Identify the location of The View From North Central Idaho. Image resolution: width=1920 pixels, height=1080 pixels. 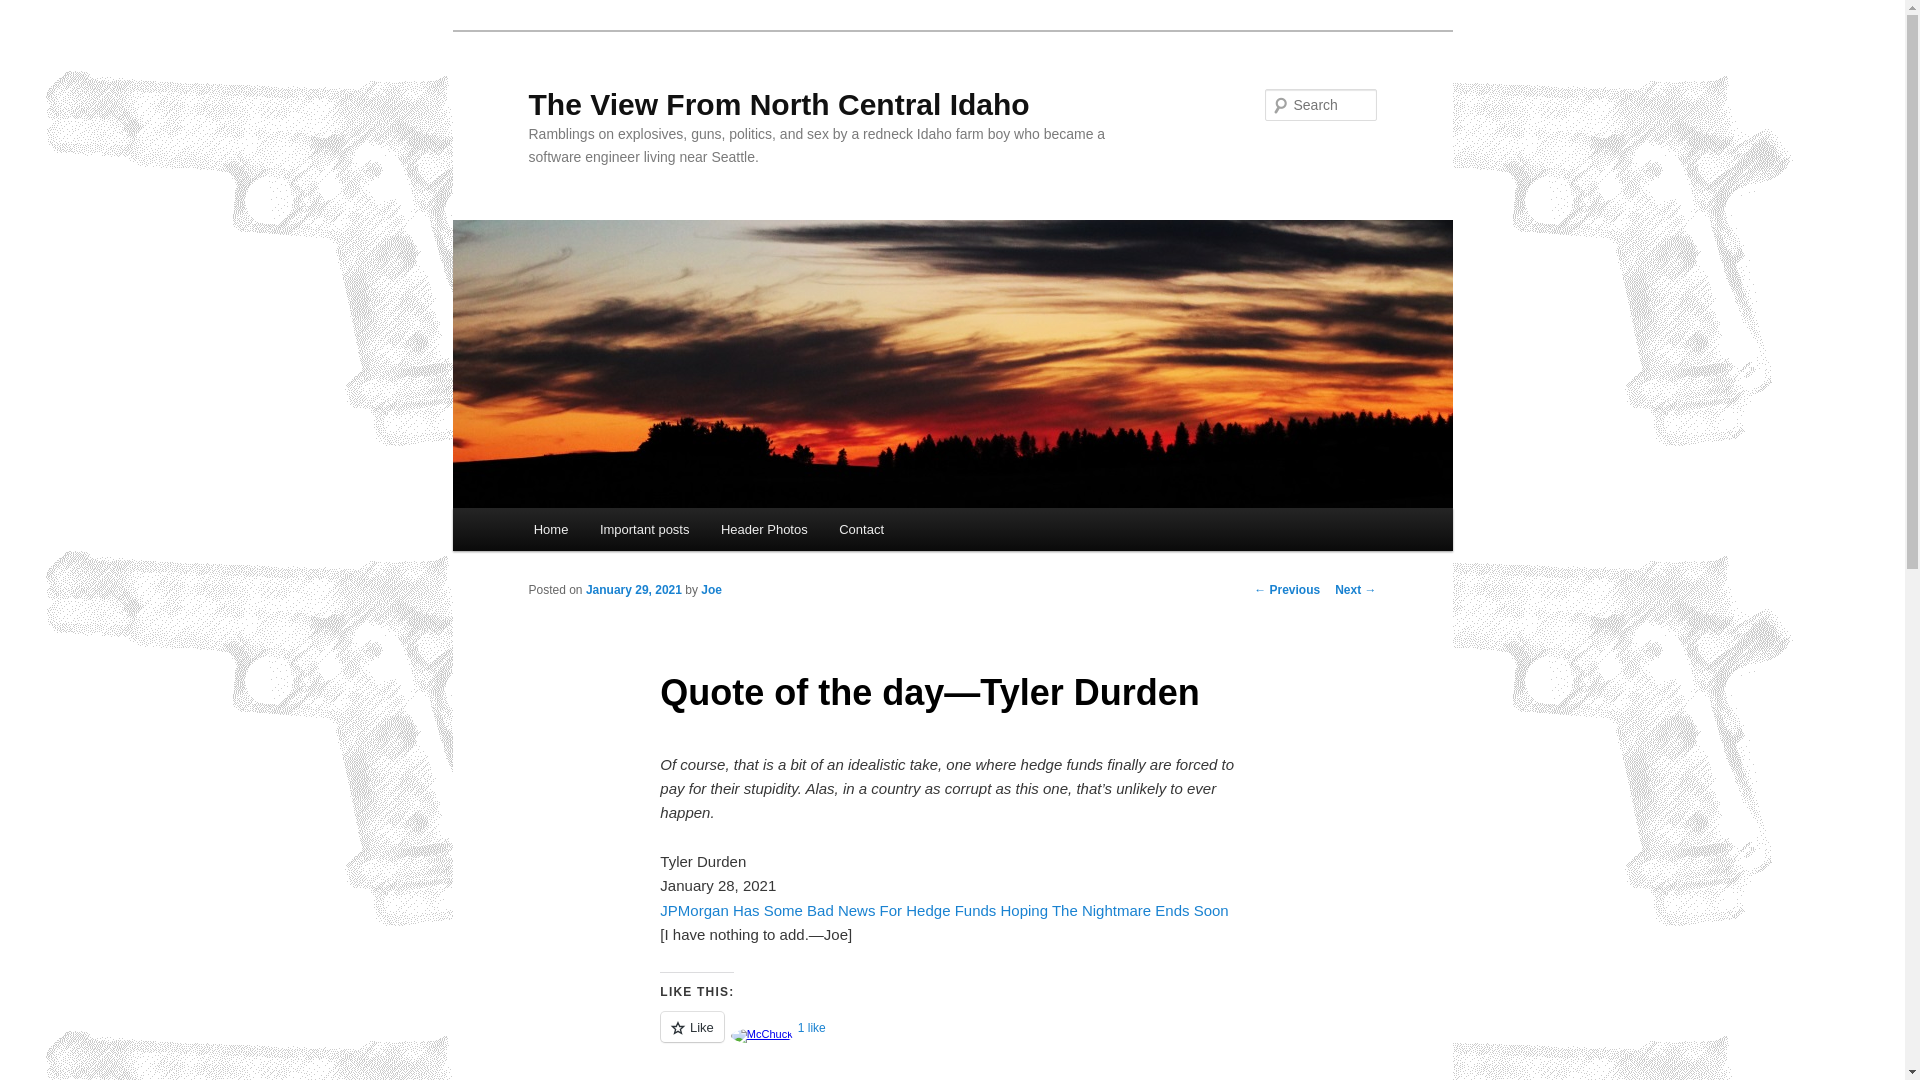
(778, 104).